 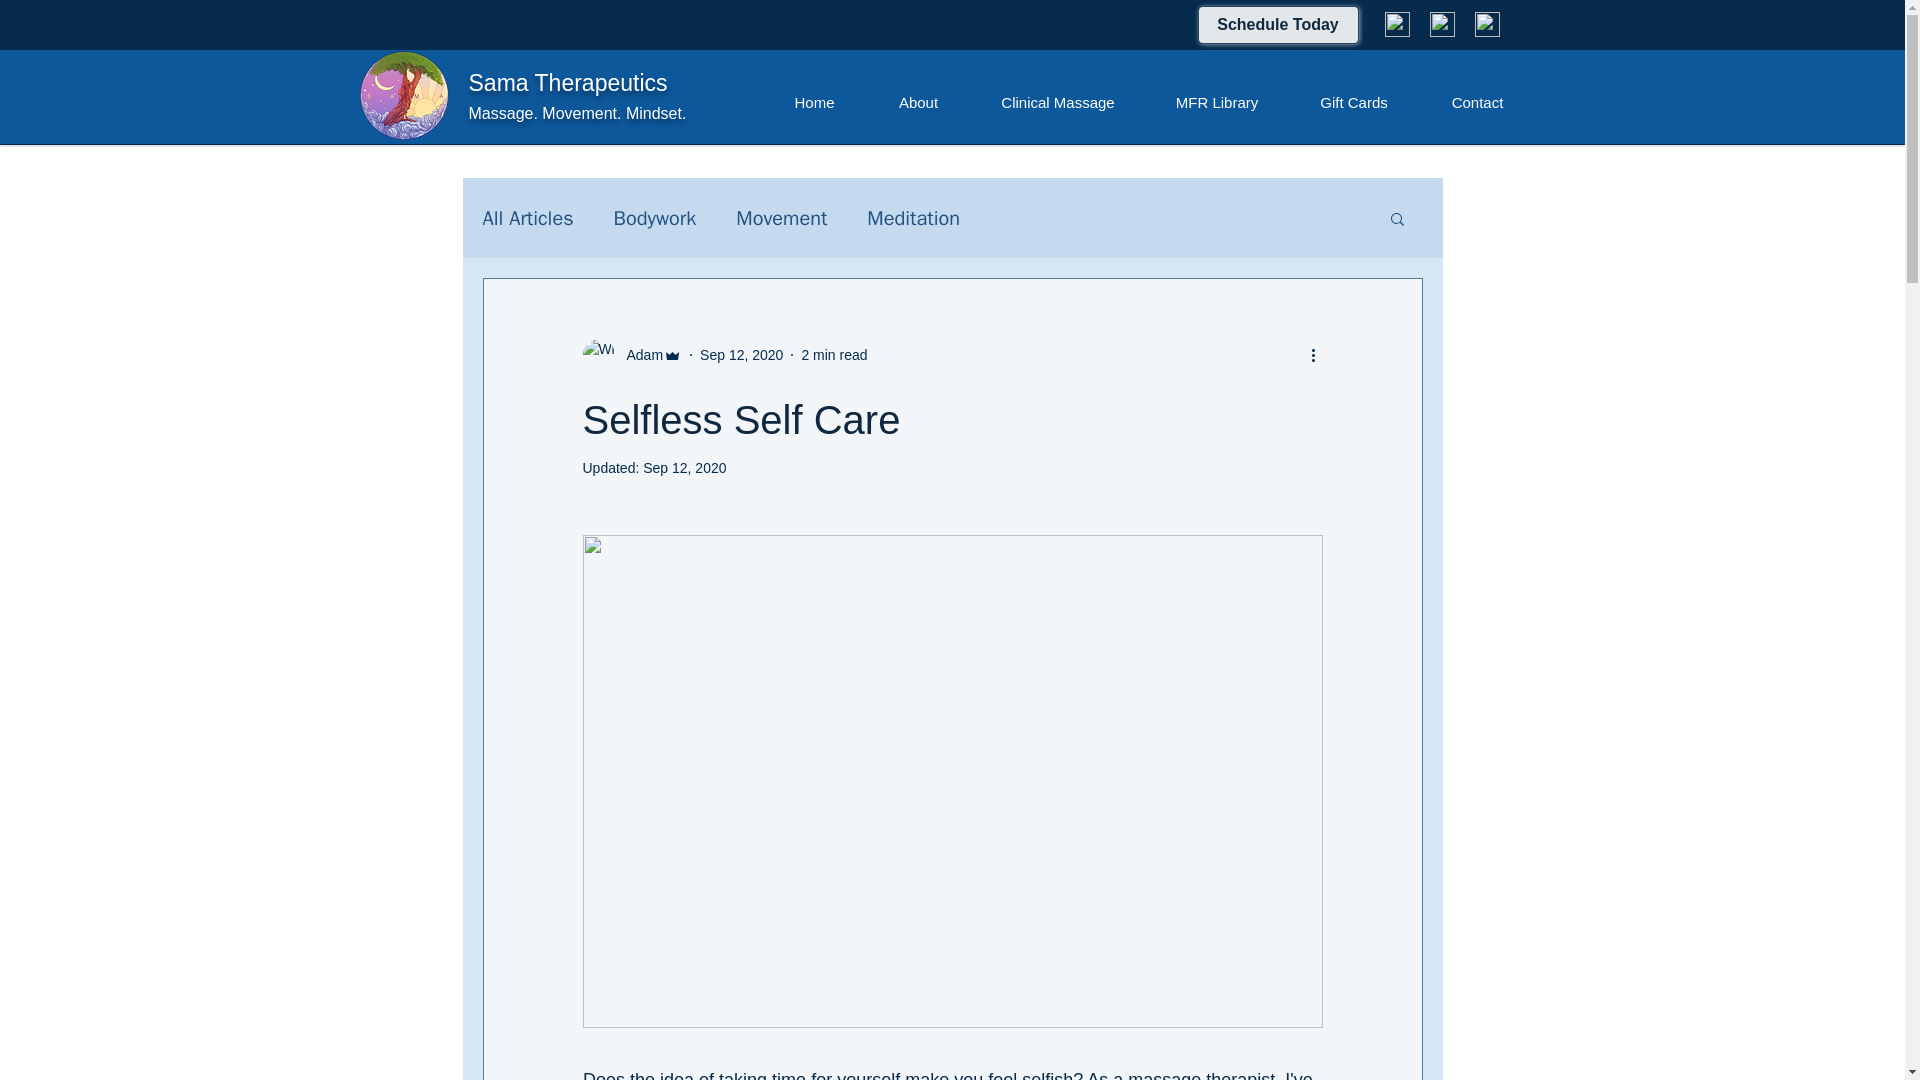 What do you see at coordinates (1478, 103) in the screenshot?
I see `Contact` at bounding box center [1478, 103].